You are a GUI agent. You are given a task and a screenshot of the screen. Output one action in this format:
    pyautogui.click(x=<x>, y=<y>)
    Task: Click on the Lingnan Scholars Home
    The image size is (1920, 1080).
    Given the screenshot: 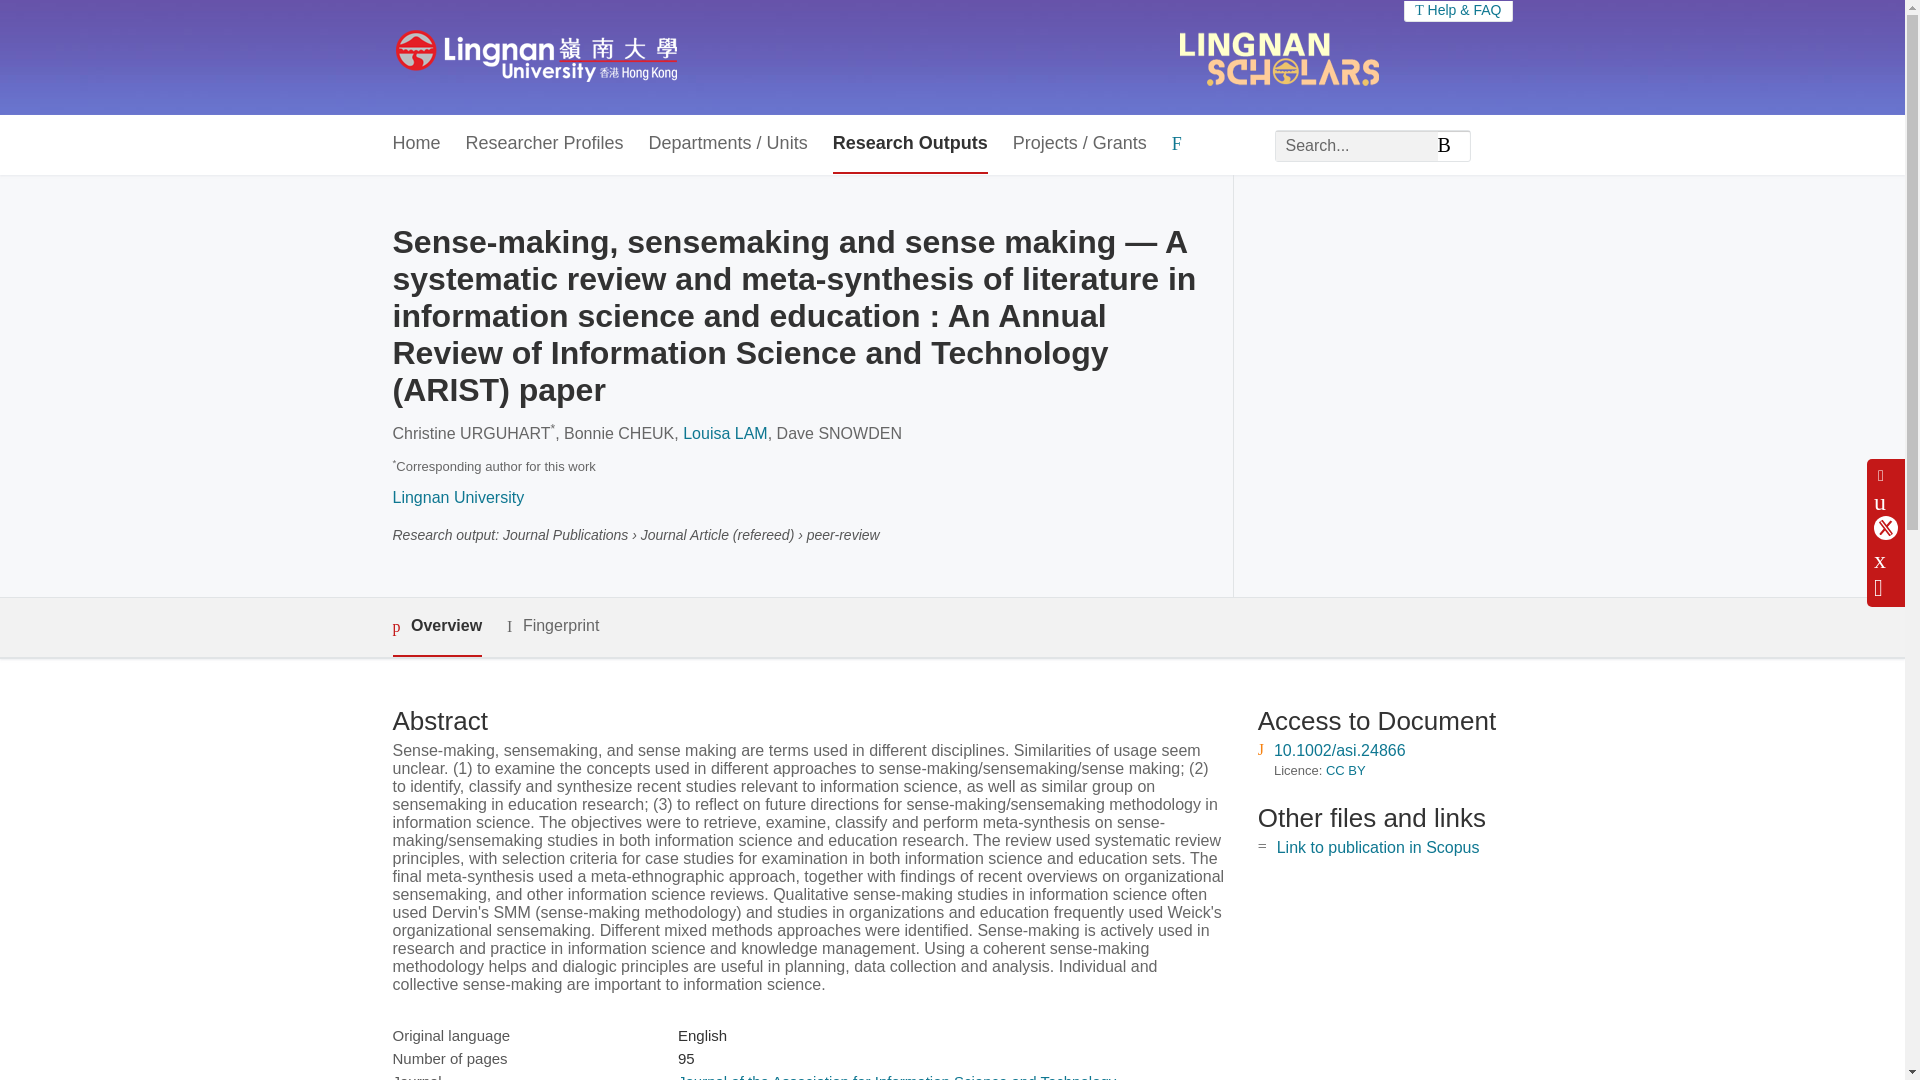 What is the action you would take?
    pyautogui.click(x=536, y=57)
    